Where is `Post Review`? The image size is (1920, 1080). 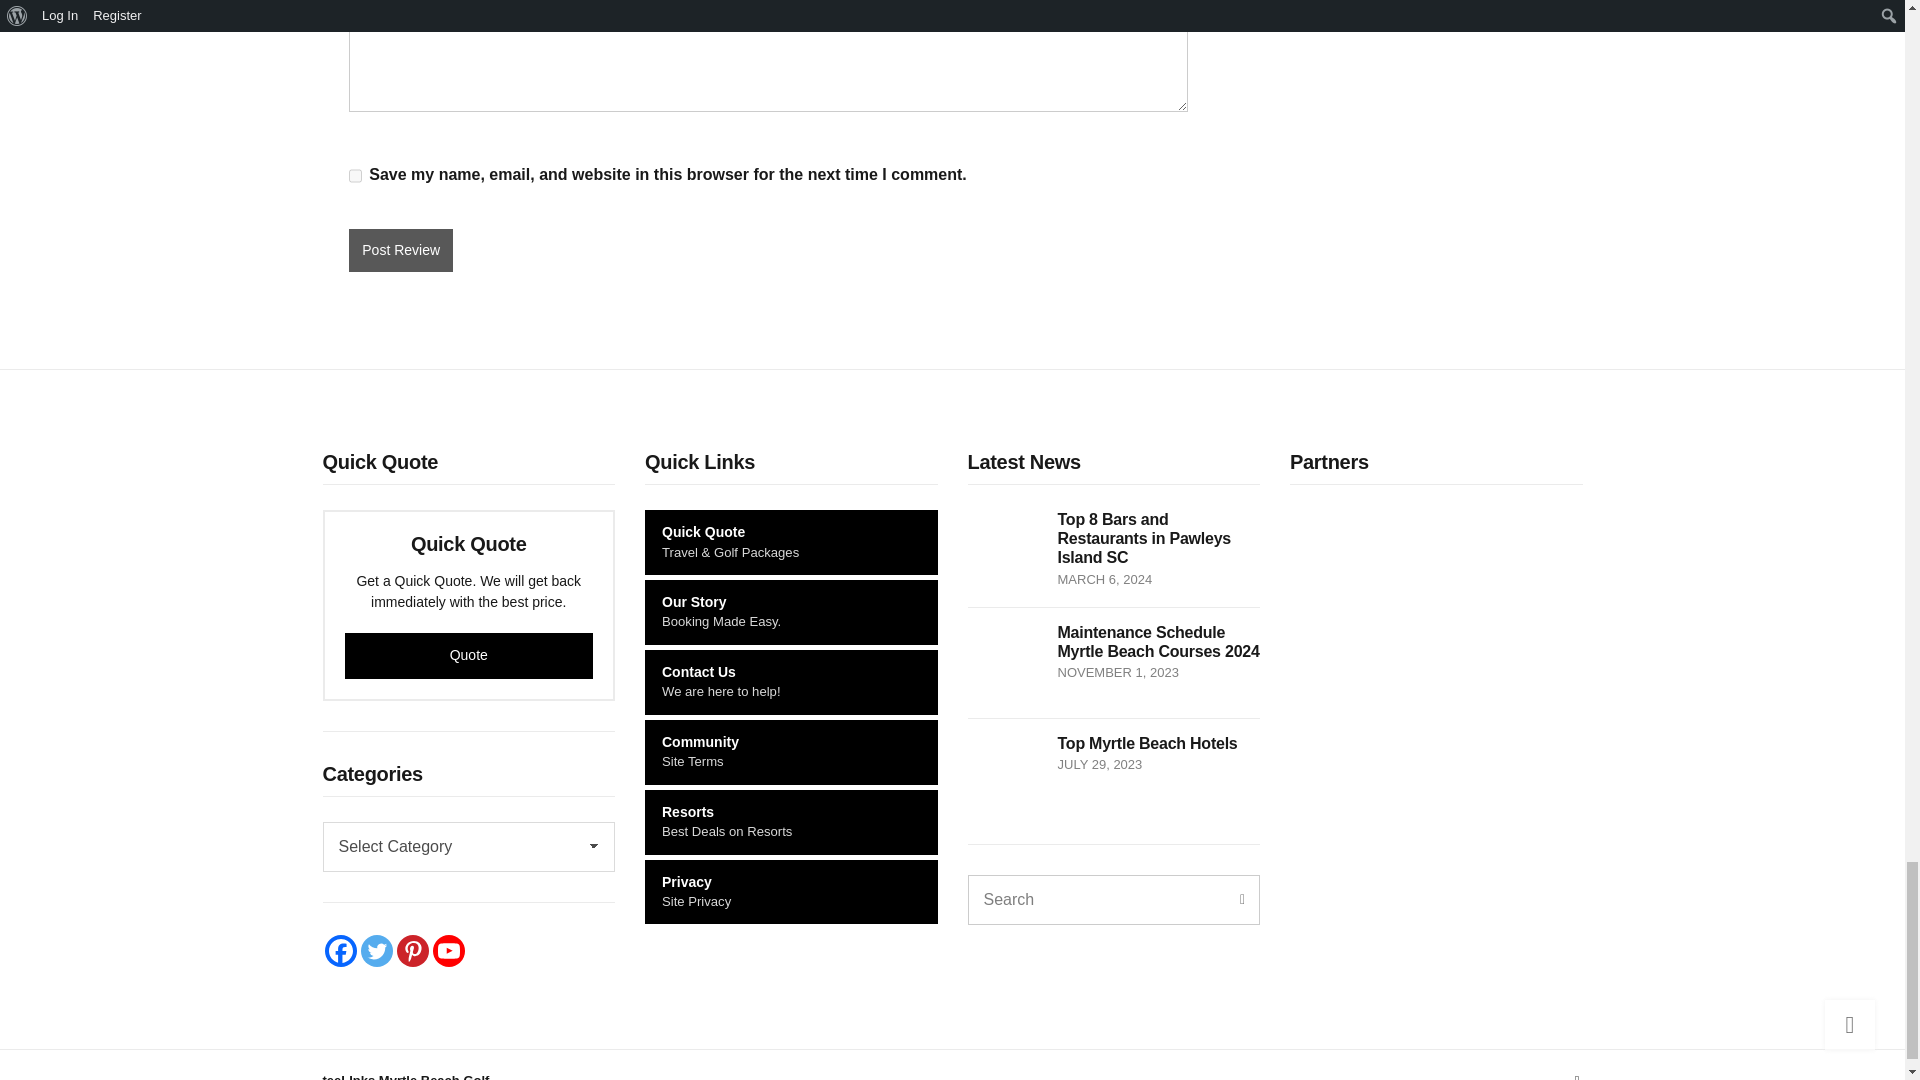 Post Review is located at coordinates (401, 250).